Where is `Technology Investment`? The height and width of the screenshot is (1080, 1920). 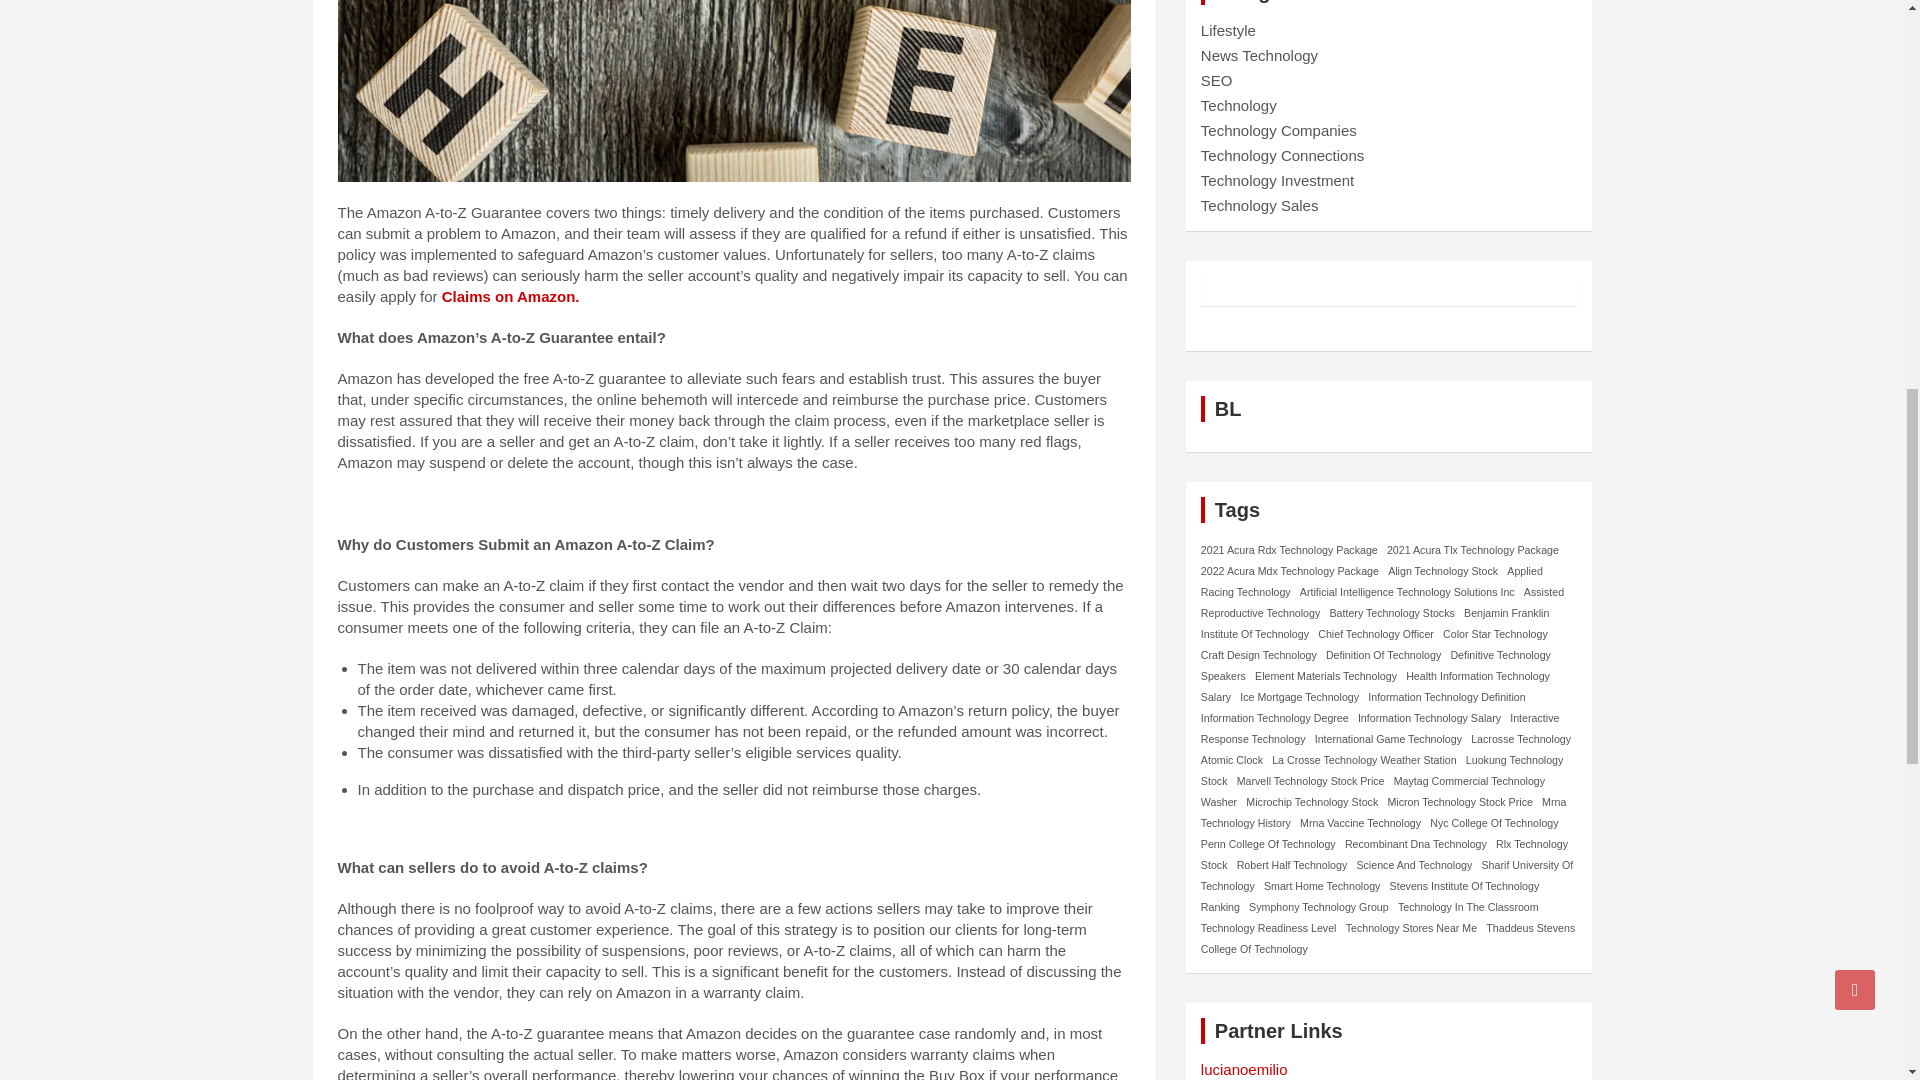
Technology Investment is located at coordinates (1277, 180).